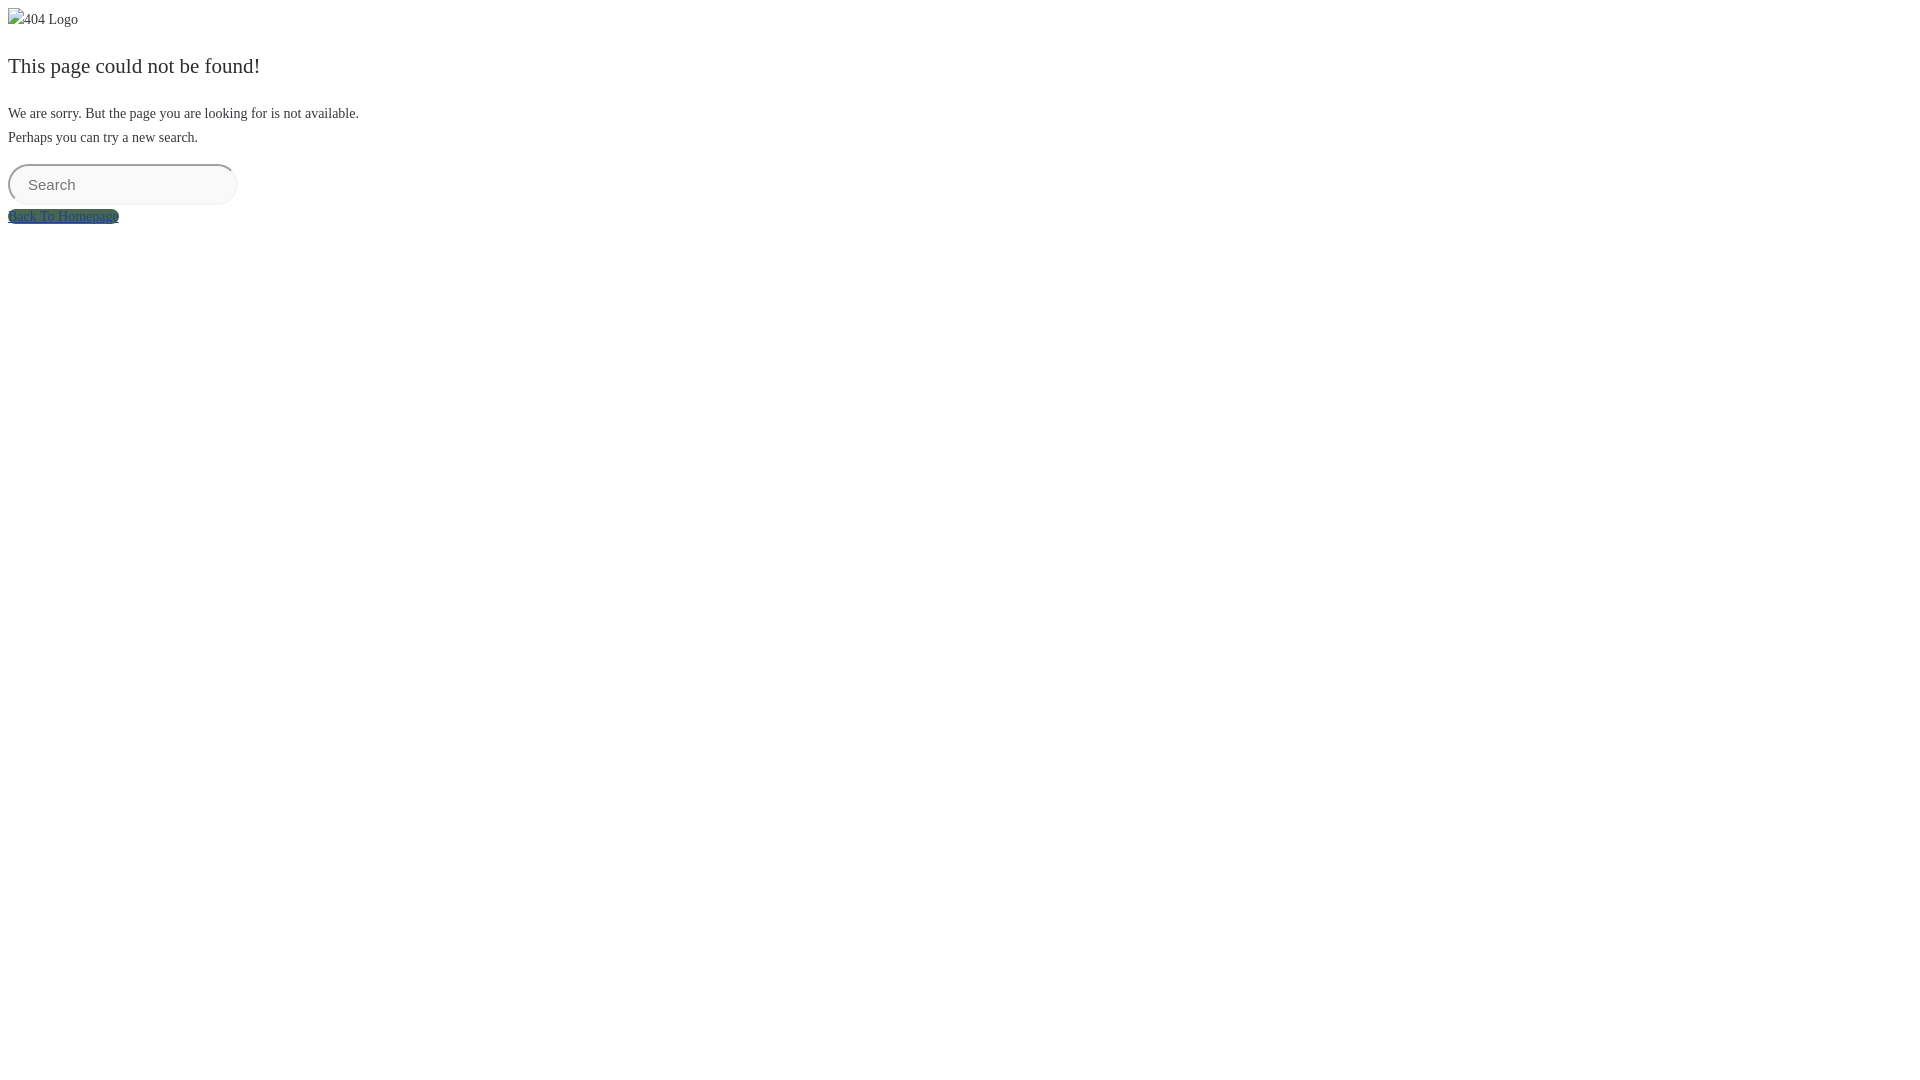  I want to click on Back To Homepage, so click(64, 216).